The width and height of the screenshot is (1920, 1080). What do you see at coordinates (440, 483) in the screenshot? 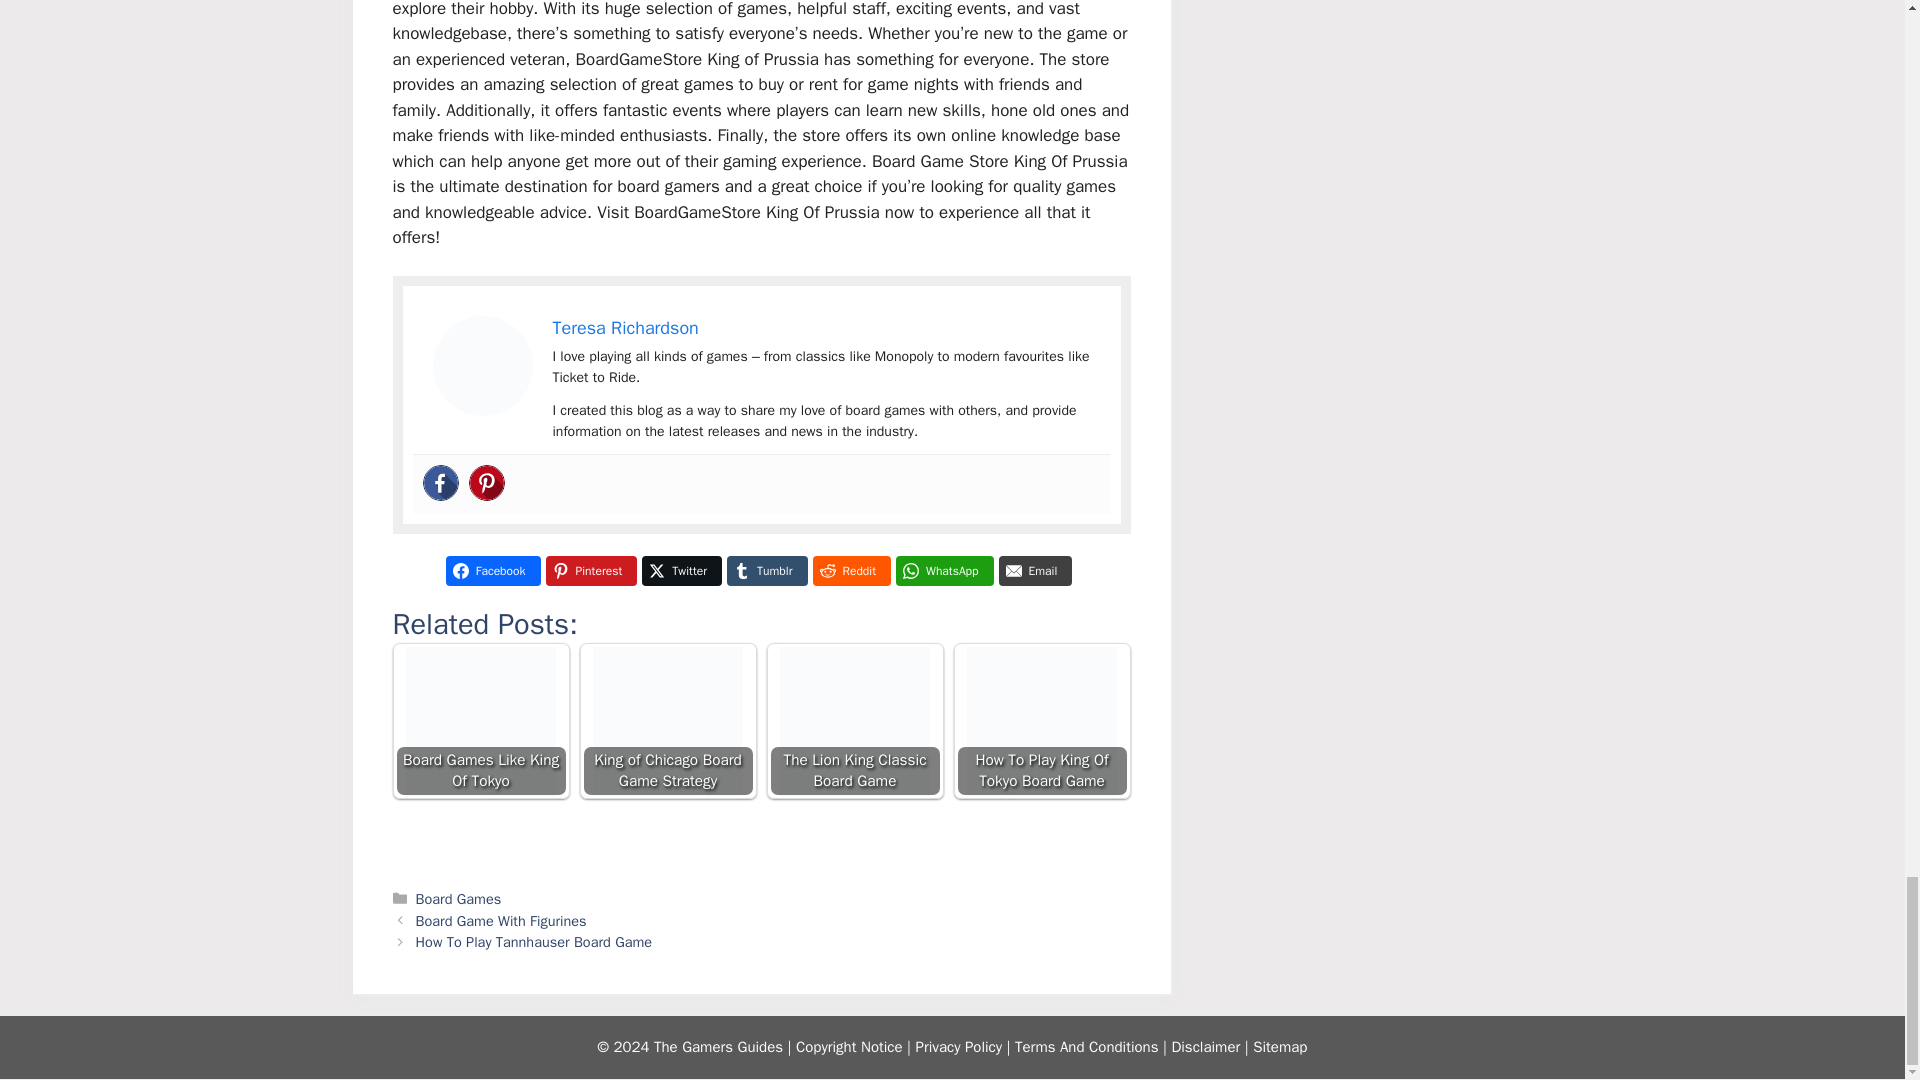
I see `Facebook` at bounding box center [440, 483].